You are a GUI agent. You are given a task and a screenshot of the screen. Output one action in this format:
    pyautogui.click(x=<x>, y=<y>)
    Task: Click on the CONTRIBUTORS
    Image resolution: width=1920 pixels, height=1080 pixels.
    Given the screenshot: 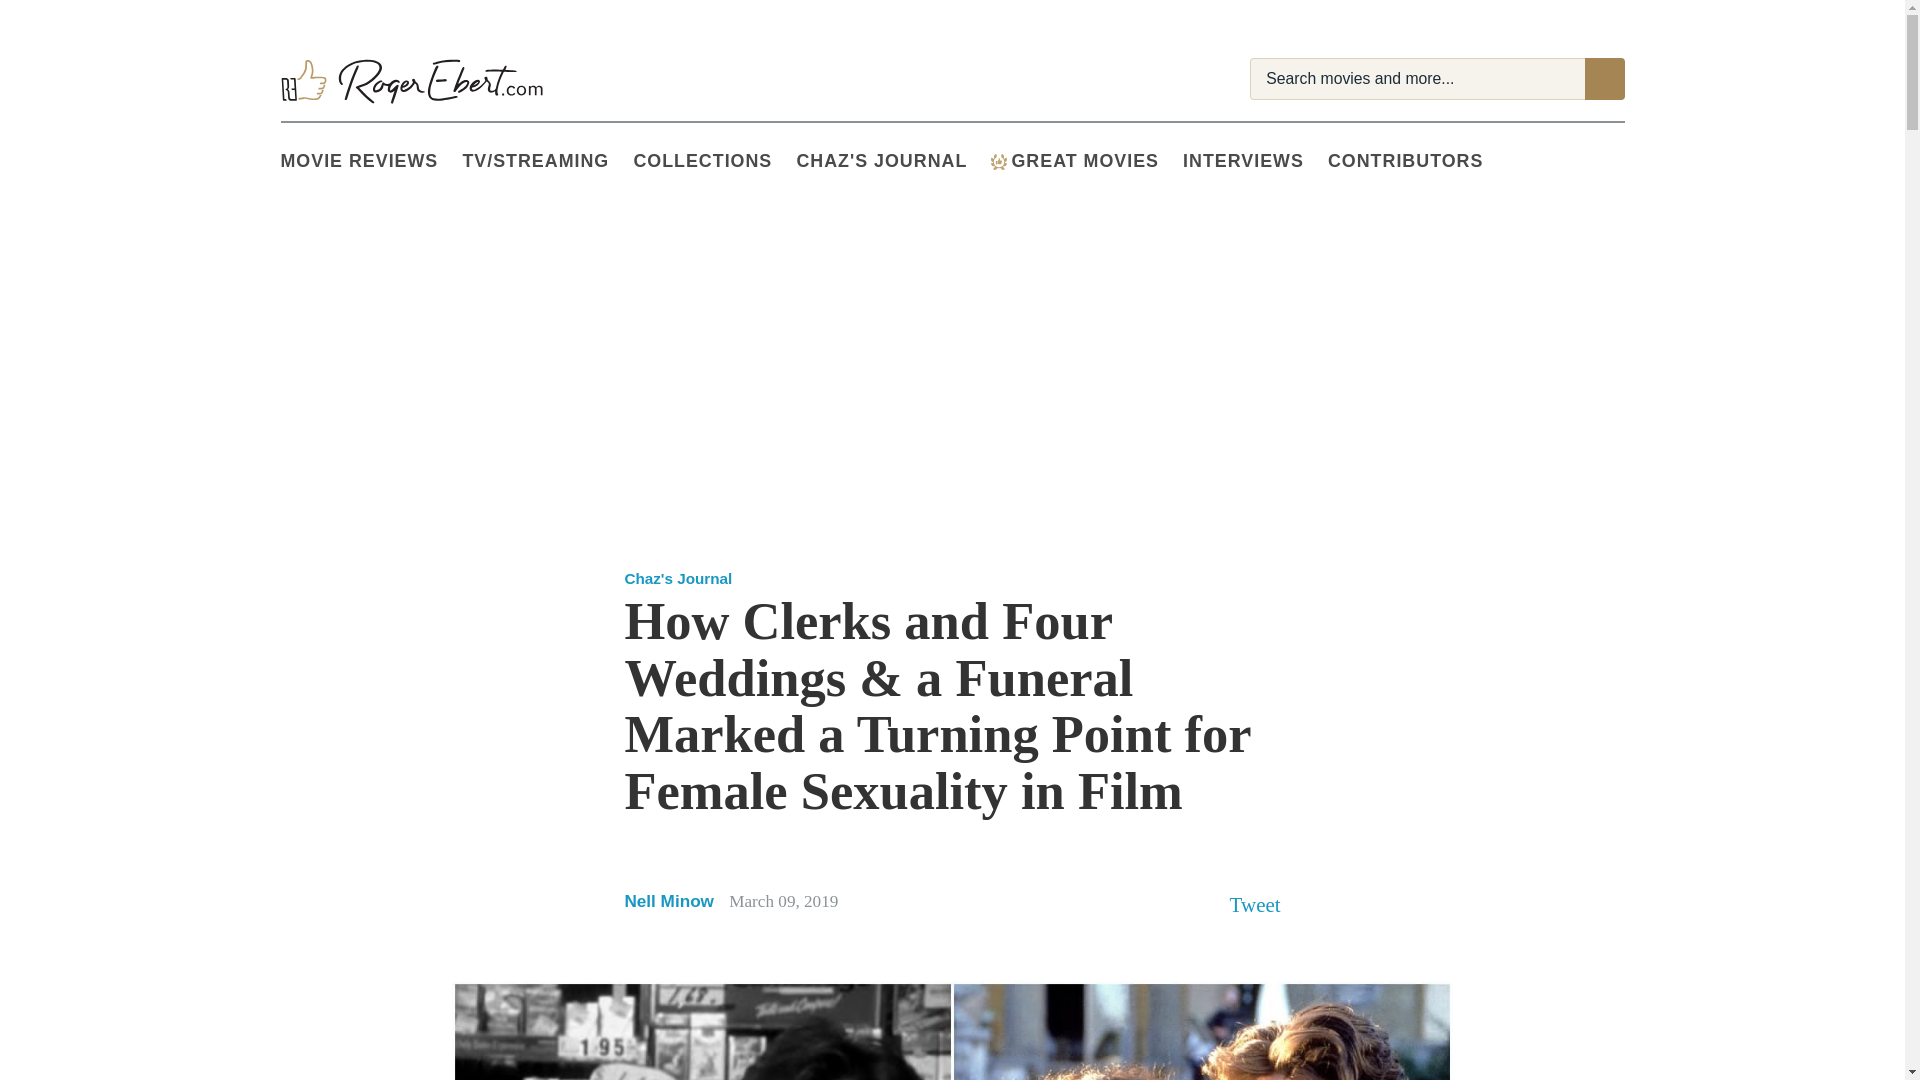 What is the action you would take?
    pyautogui.click(x=1418, y=162)
    